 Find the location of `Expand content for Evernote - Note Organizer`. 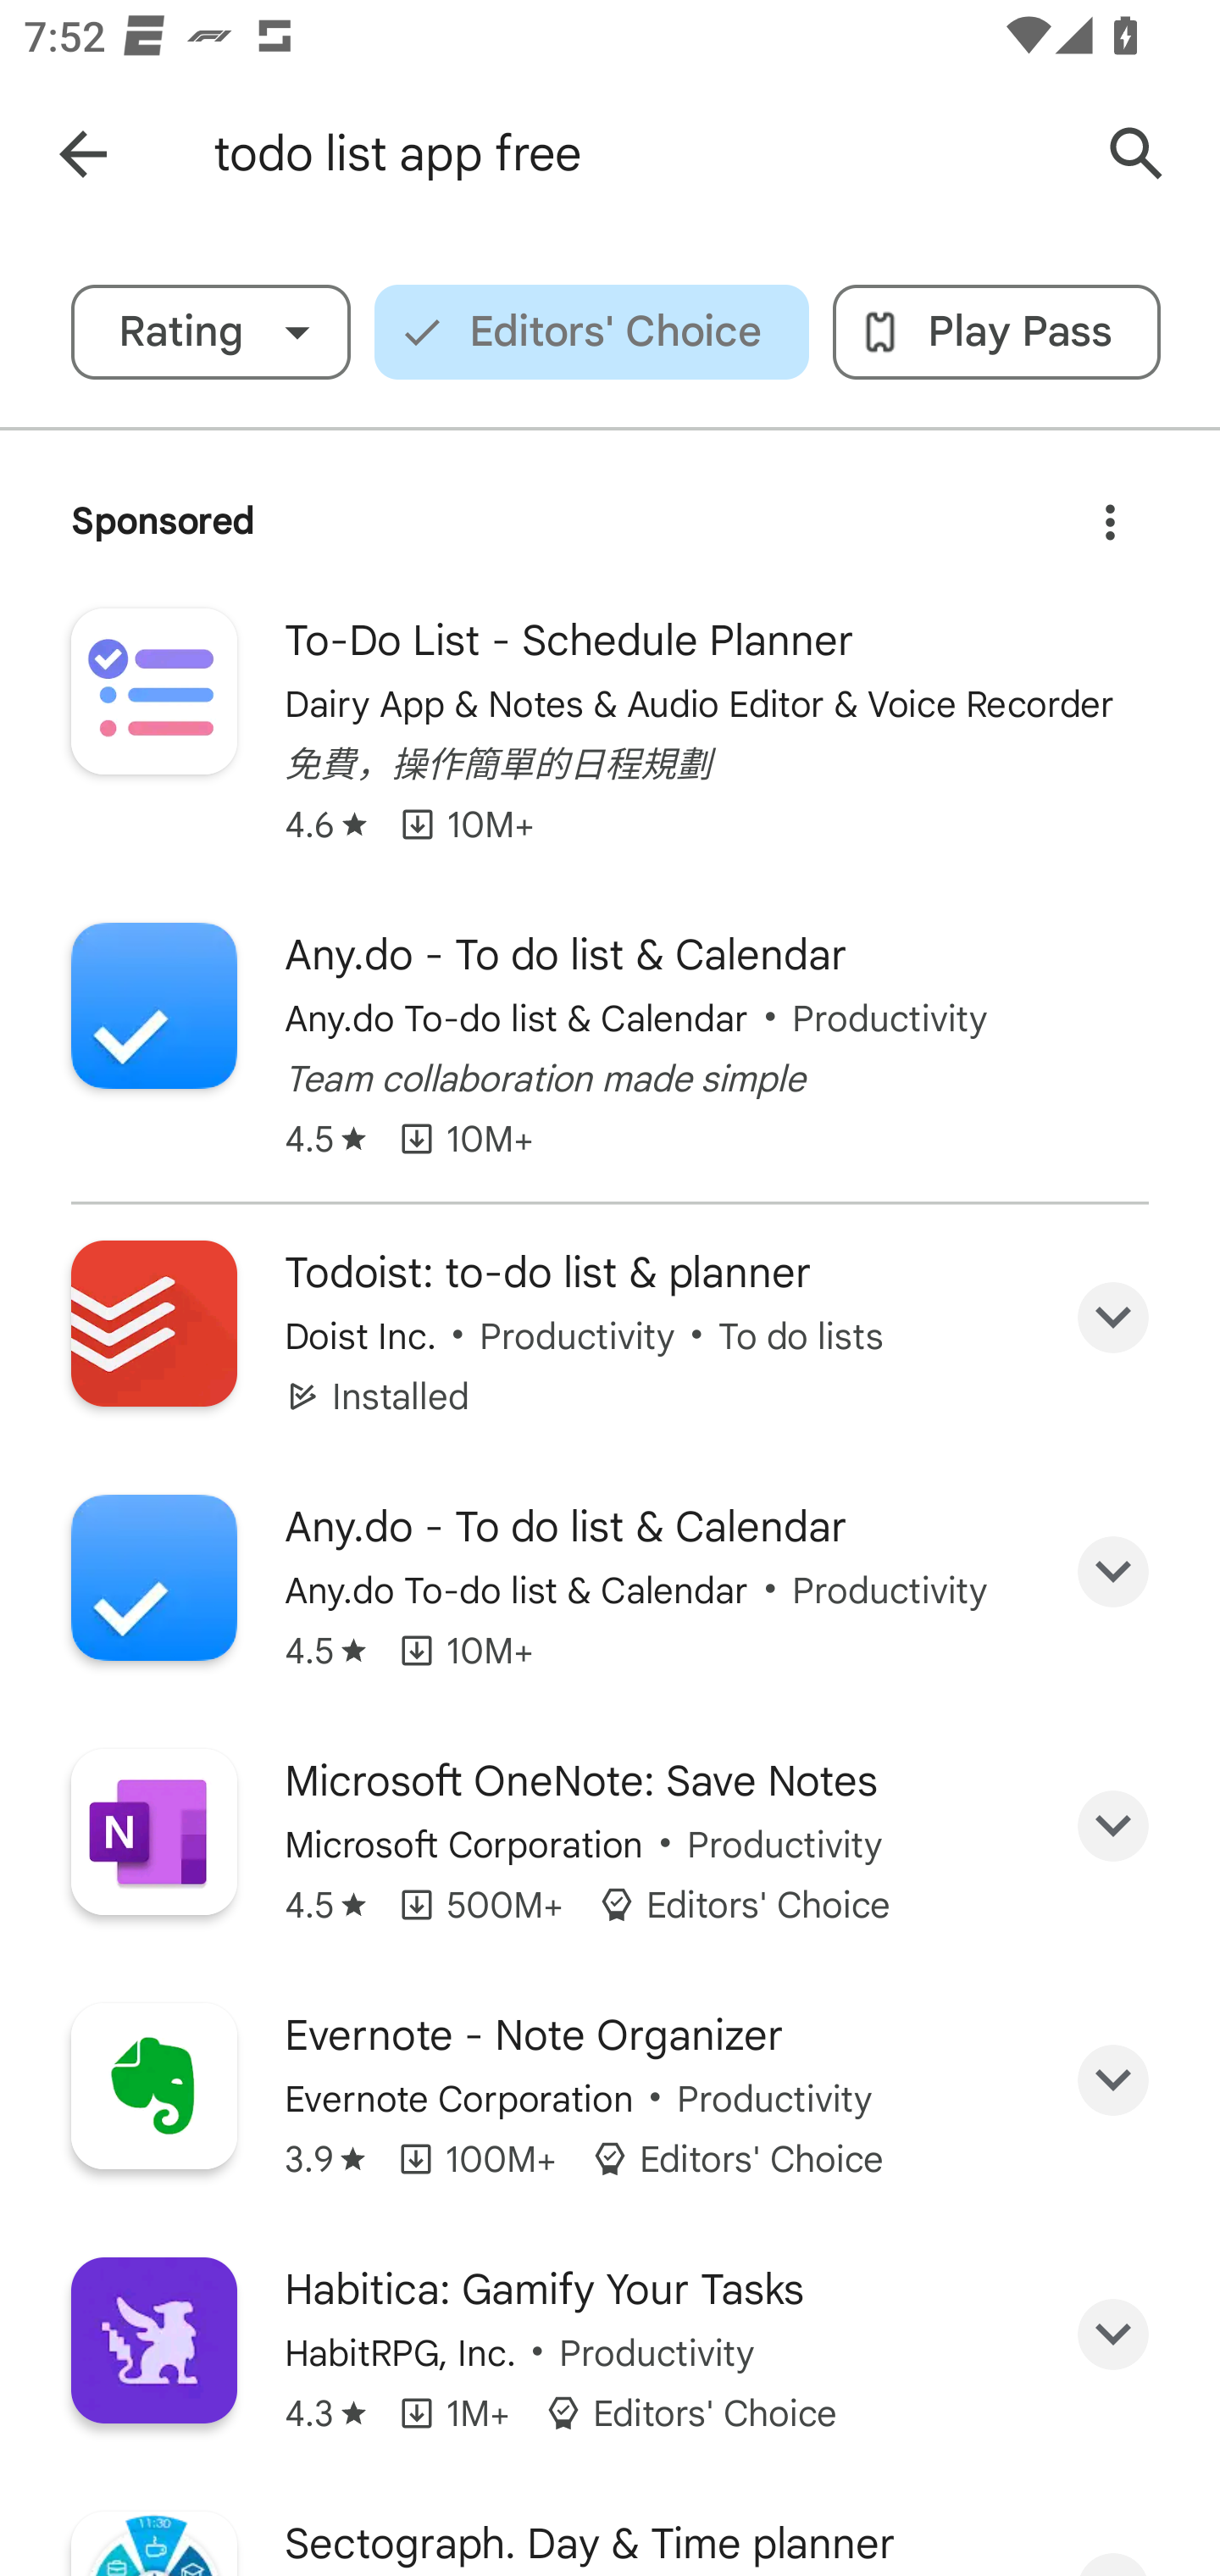

Expand content for Evernote - Note Organizer is located at coordinates (1113, 2079).